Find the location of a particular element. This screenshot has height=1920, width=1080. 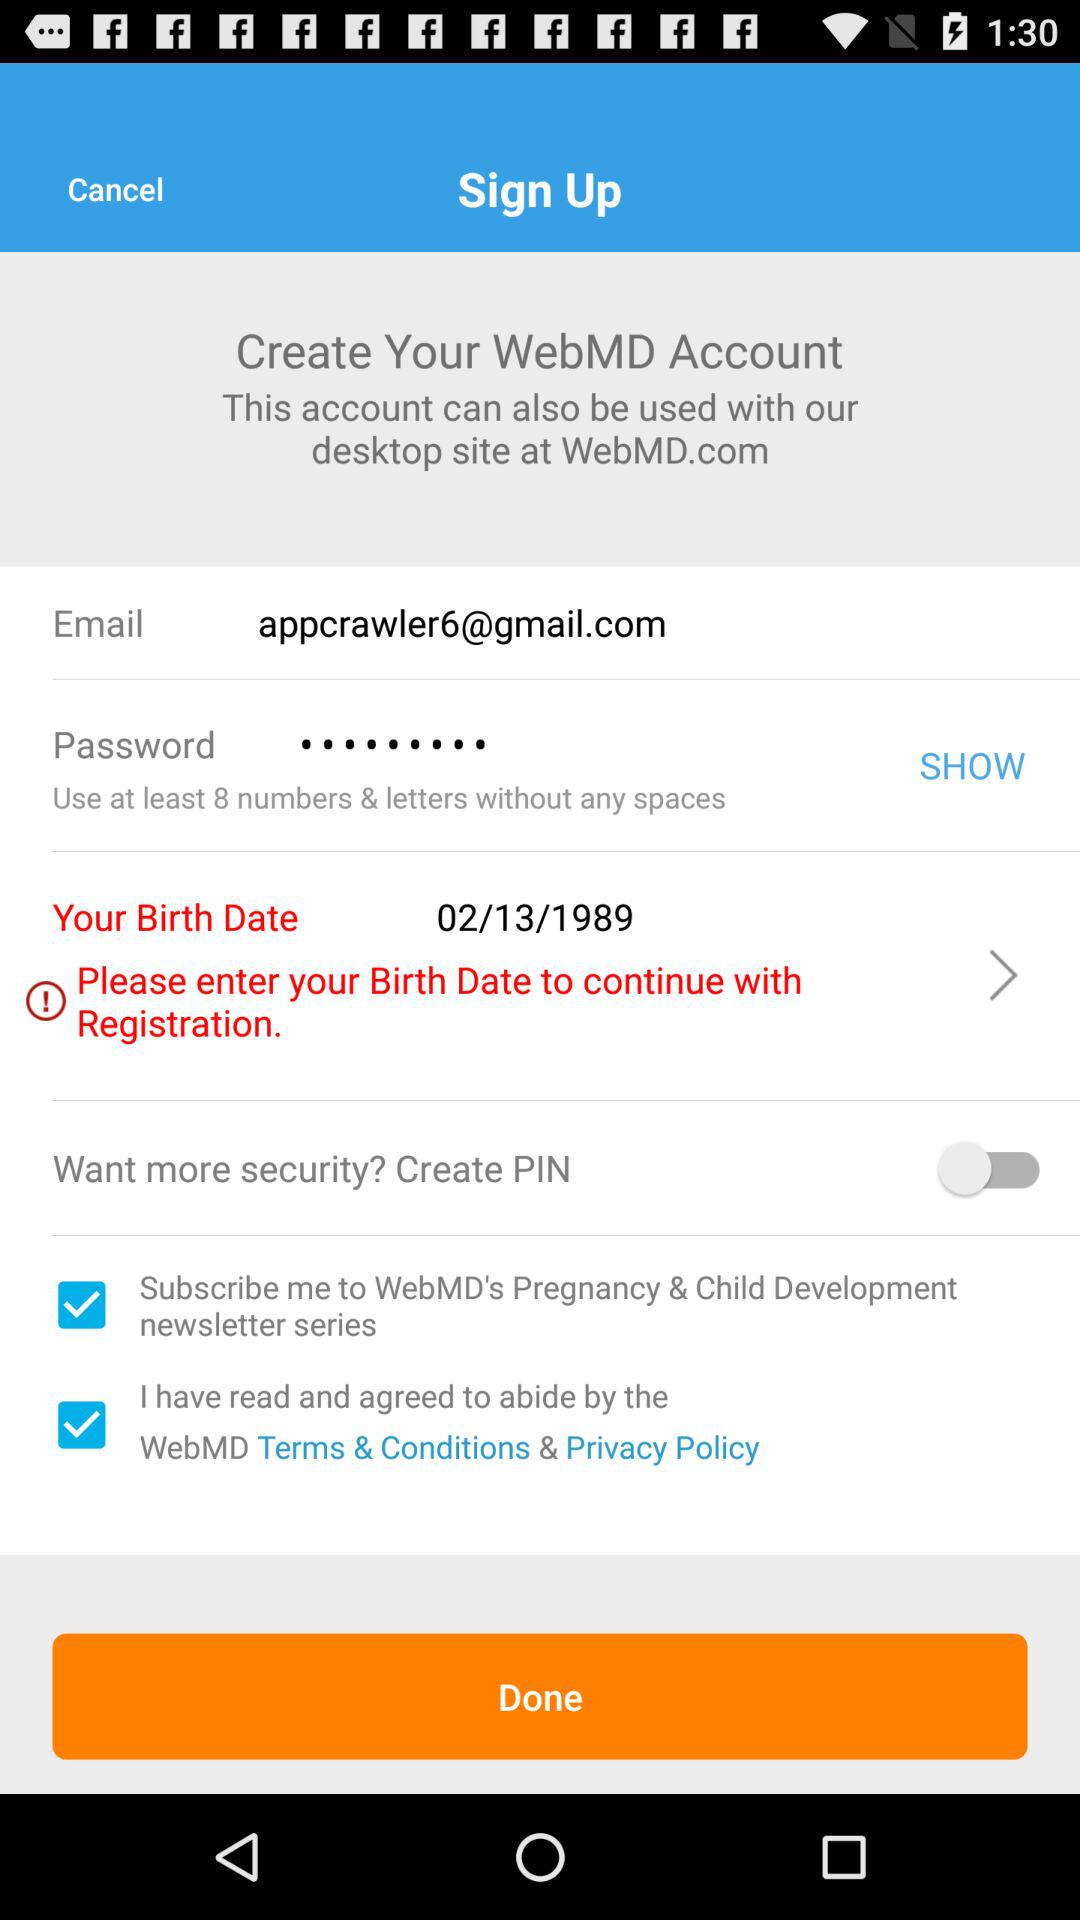

turn on the item above the done item is located at coordinates (81, 1424).